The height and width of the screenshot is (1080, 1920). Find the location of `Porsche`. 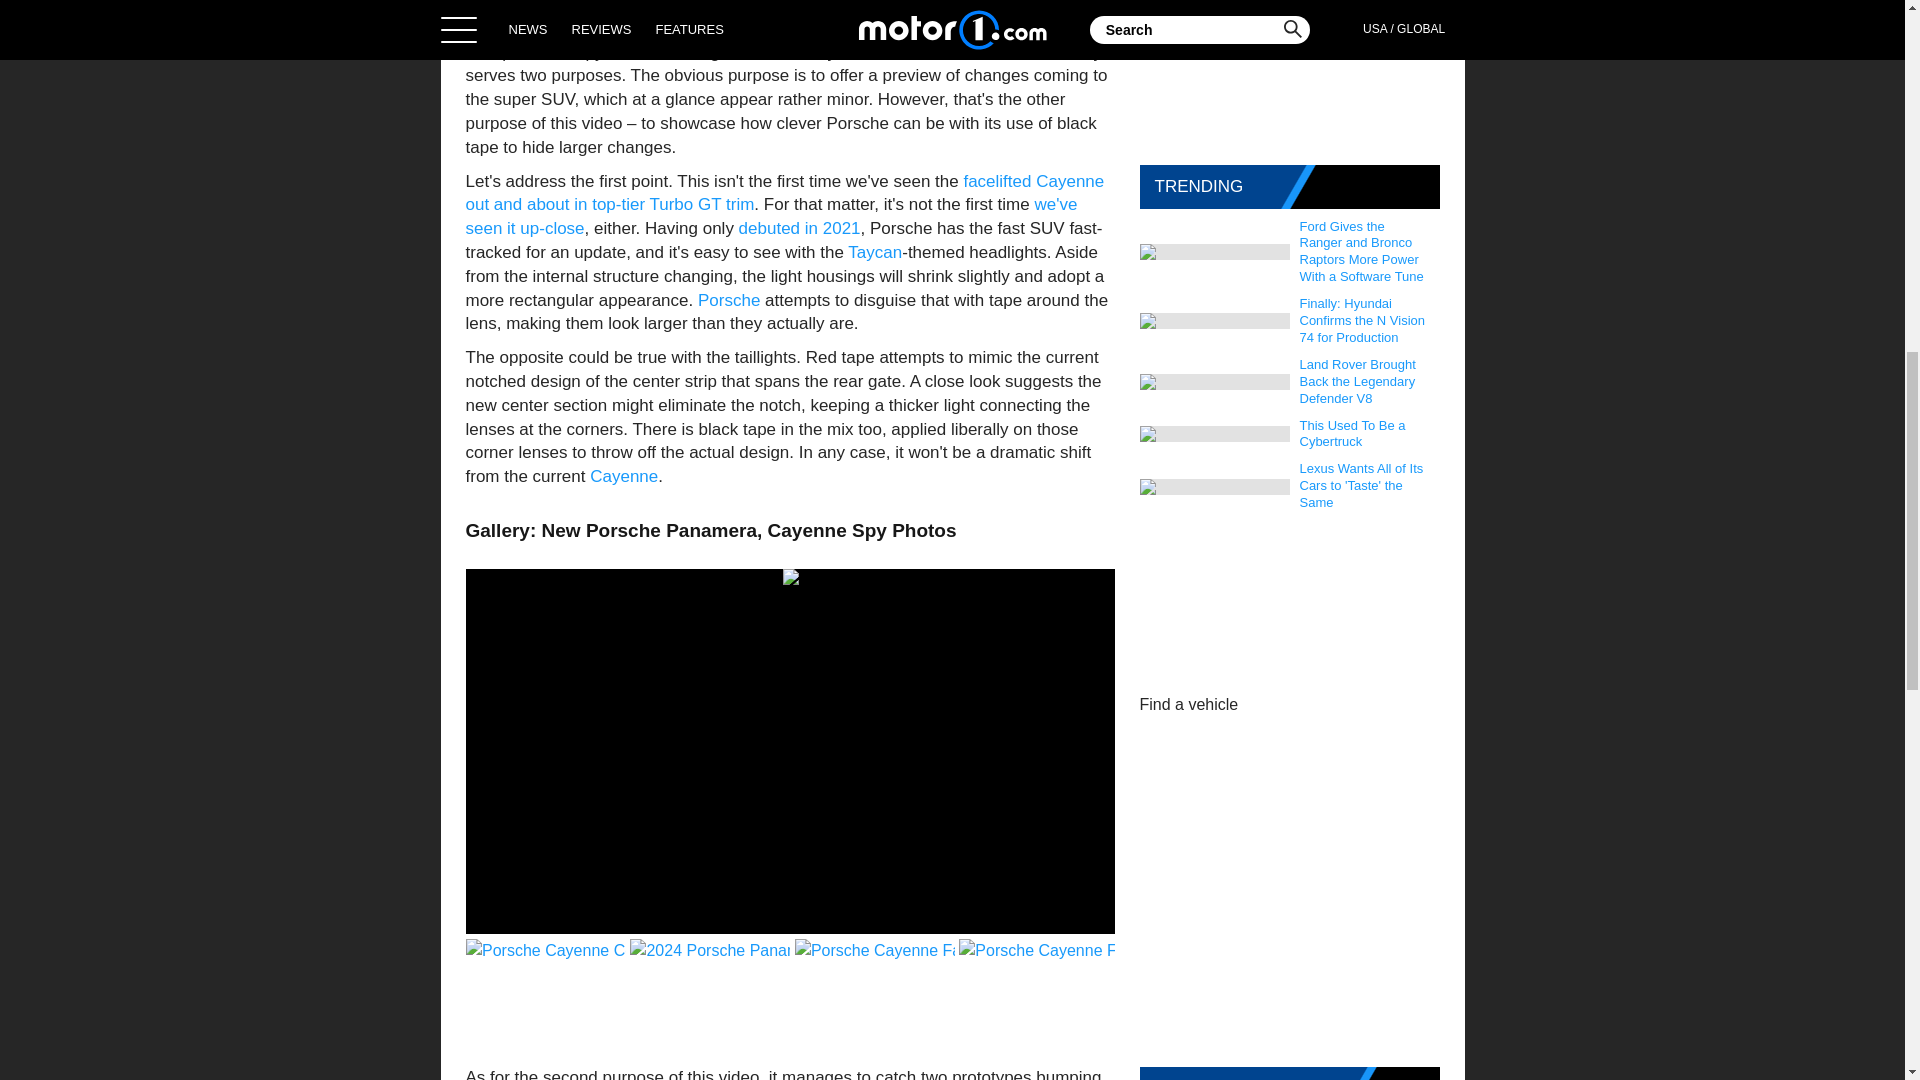

Porsche is located at coordinates (731, 300).